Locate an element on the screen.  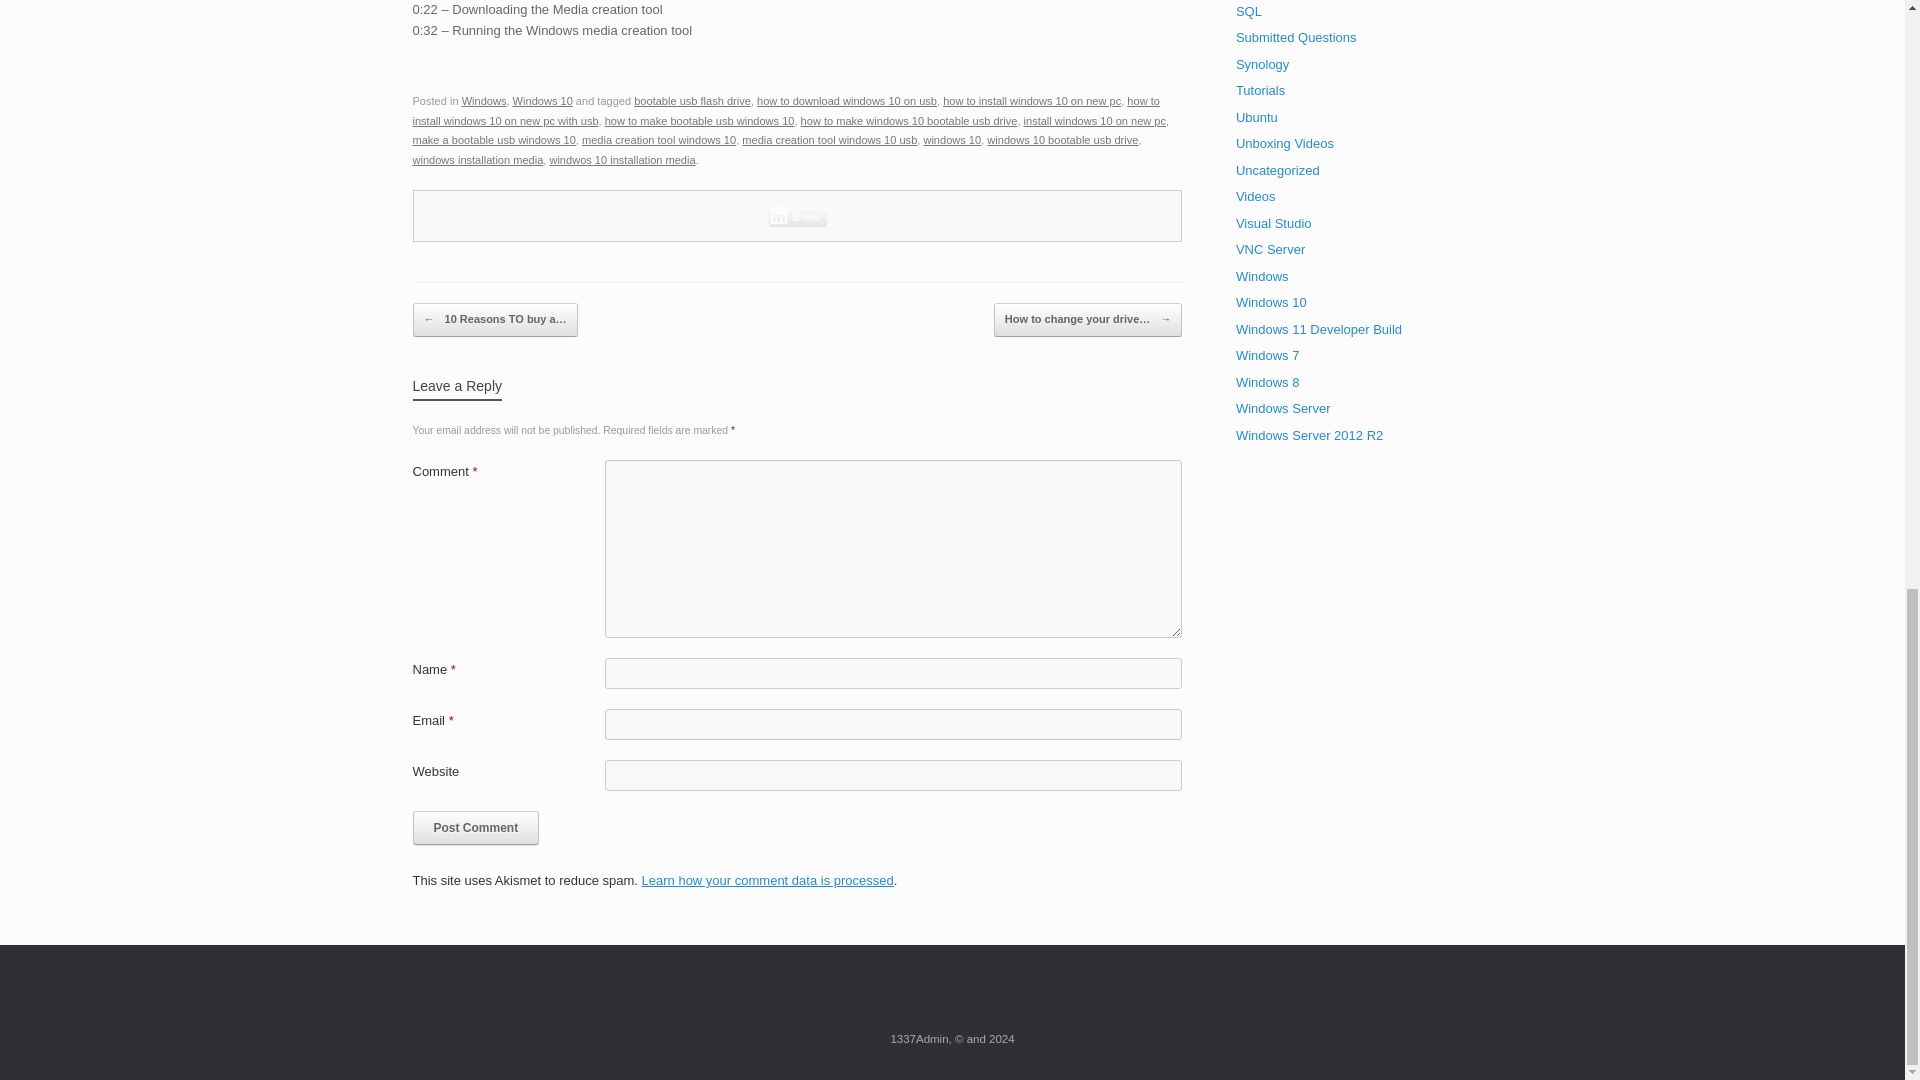
Learn how your comment data is processed is located at coordinates (768, 880).